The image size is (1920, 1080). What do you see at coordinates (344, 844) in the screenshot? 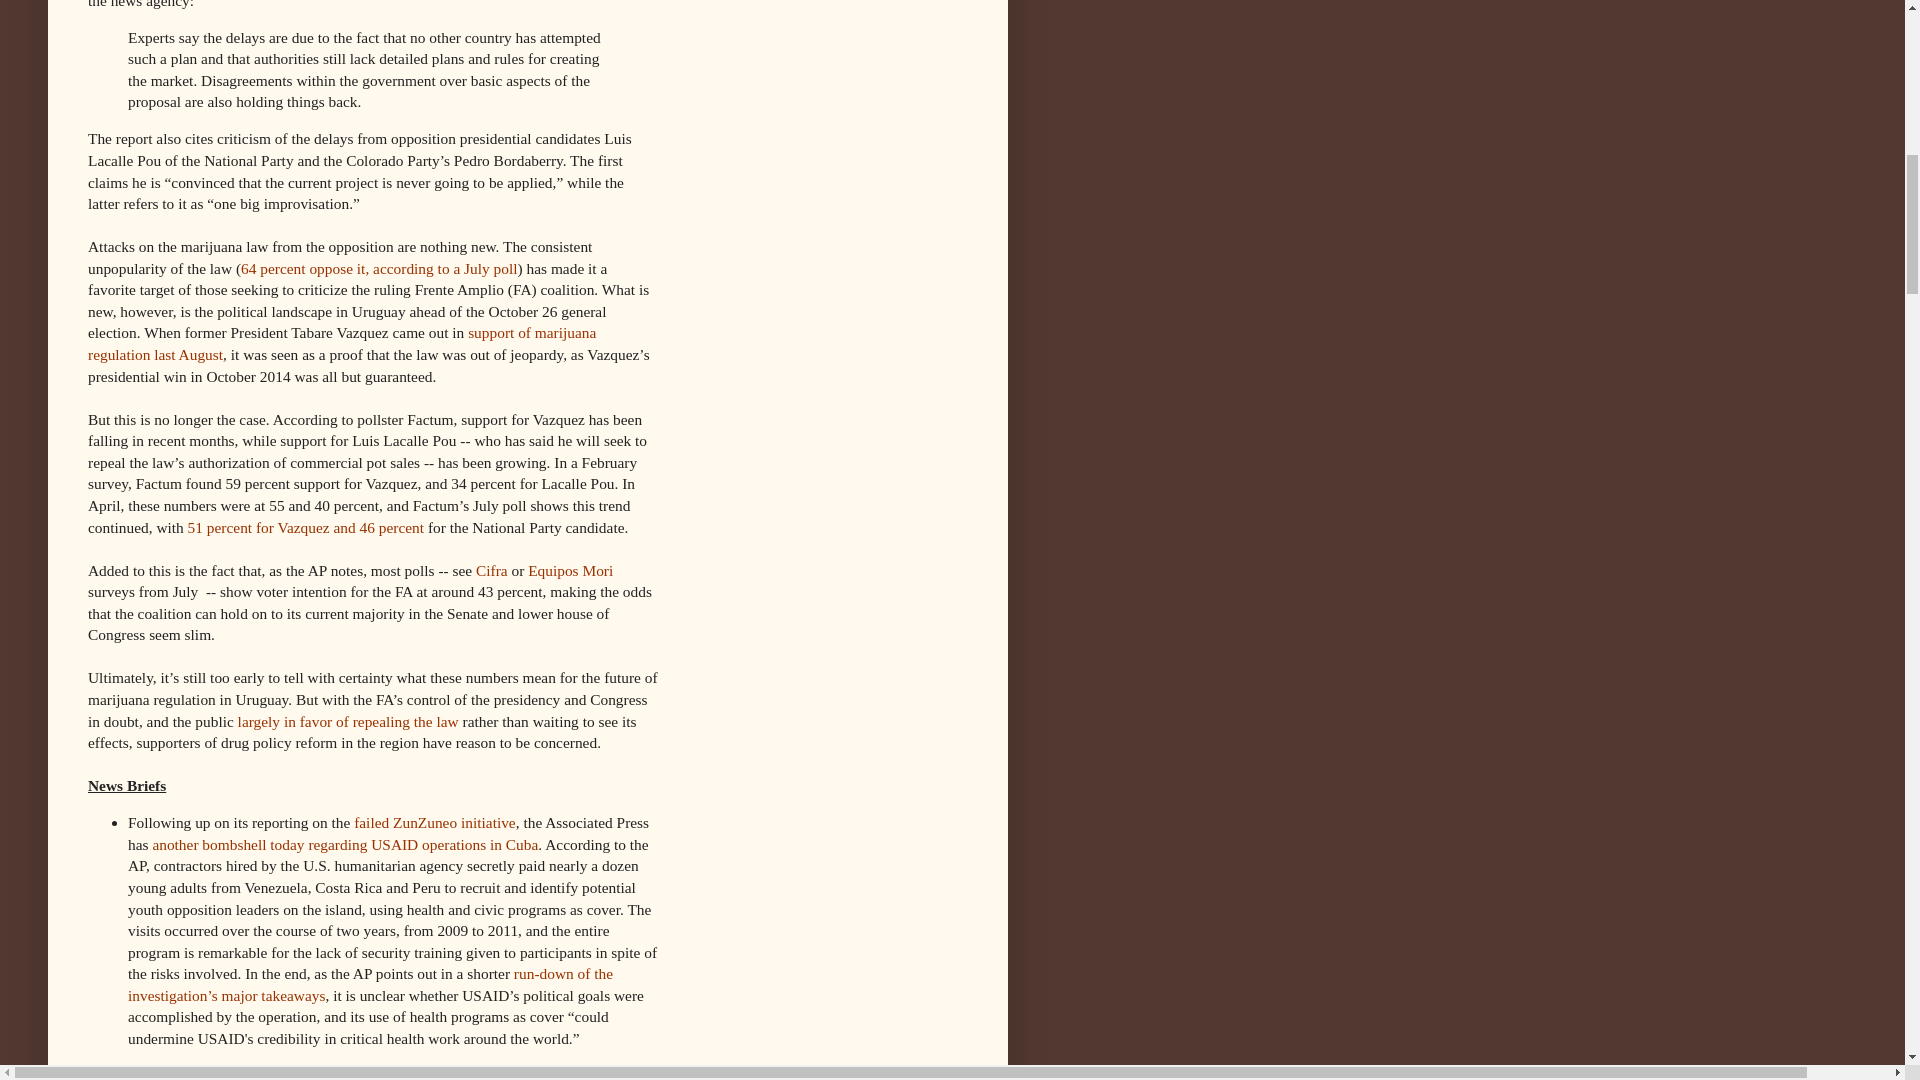
I see `another bombshell today regarding USAID operations in Cuba` at bounding box center [344, 844].